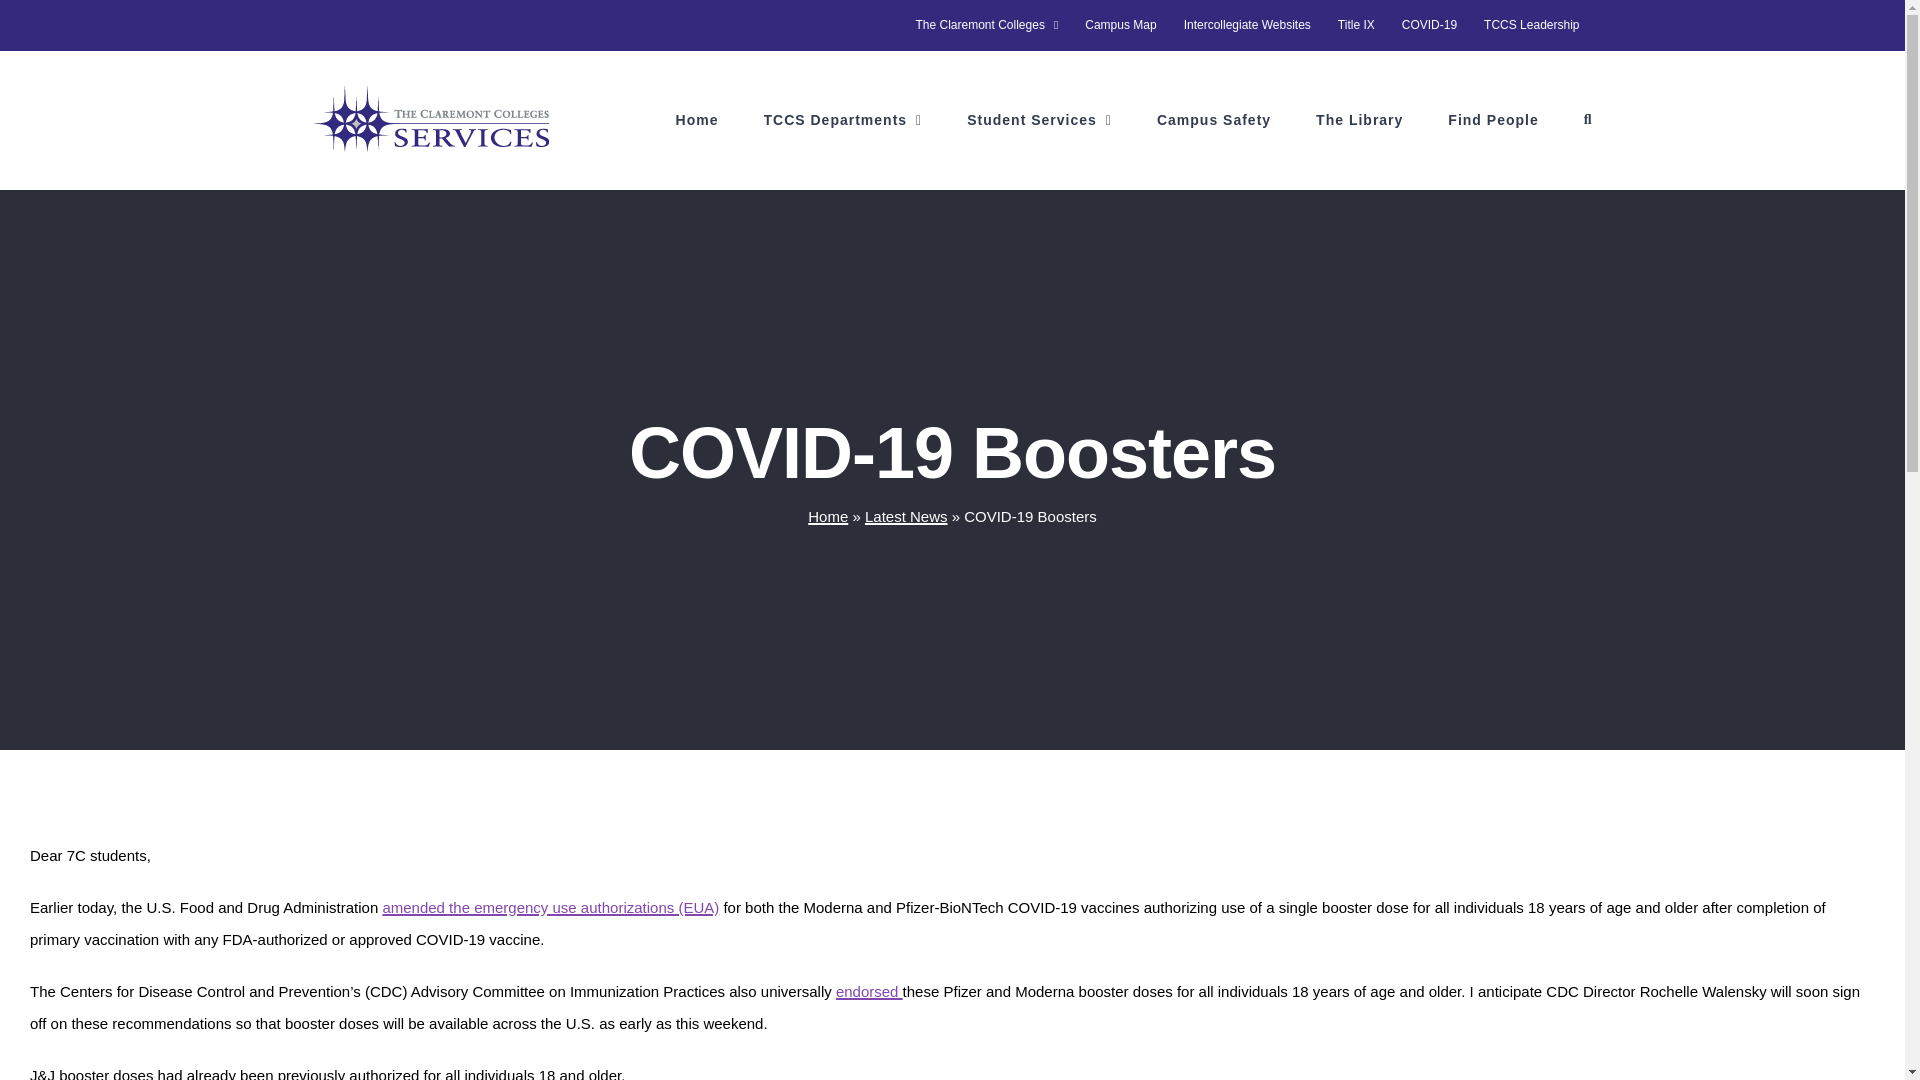  What do you see at coordinates (1248, 24) in the screenshot?
I see `Intercollegiate Websites` at bounding box center [1248, 24].